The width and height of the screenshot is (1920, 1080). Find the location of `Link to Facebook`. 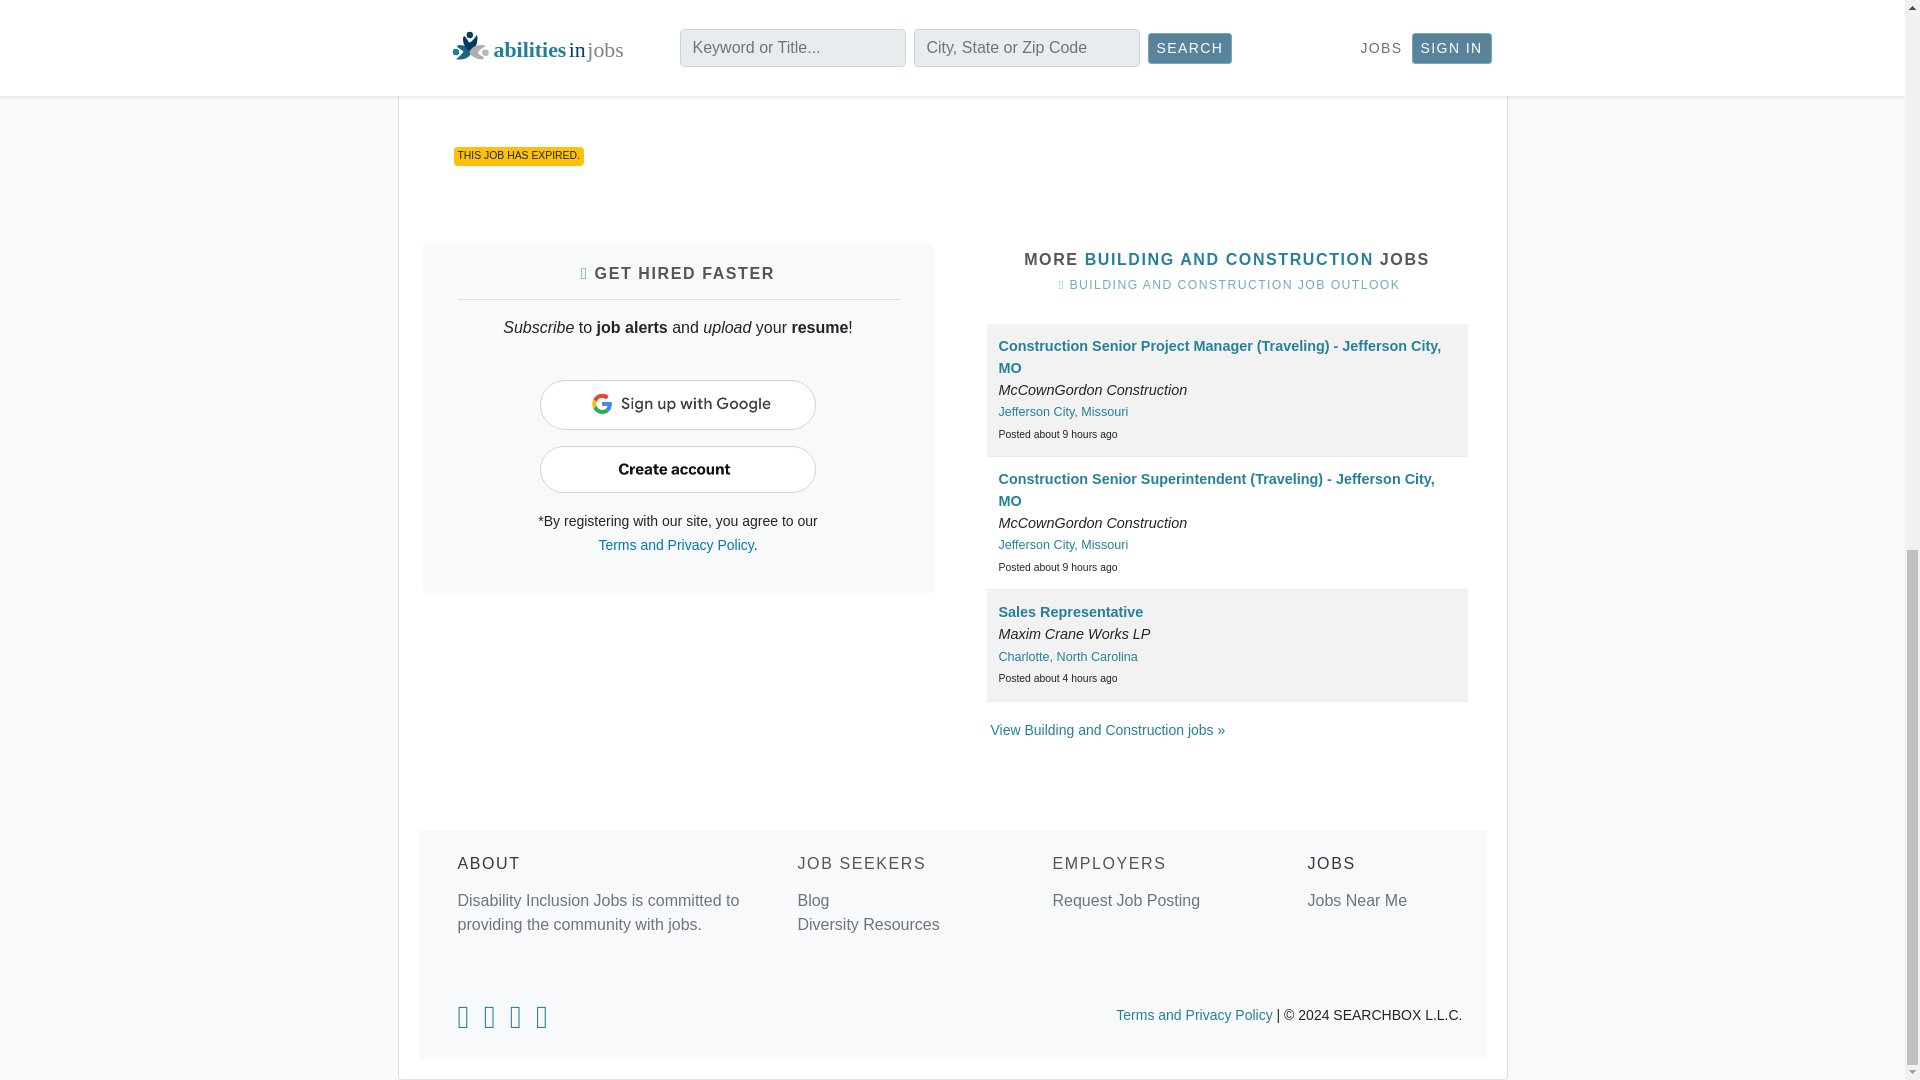

Link to Facebook is located at coordinates (490, 1022).